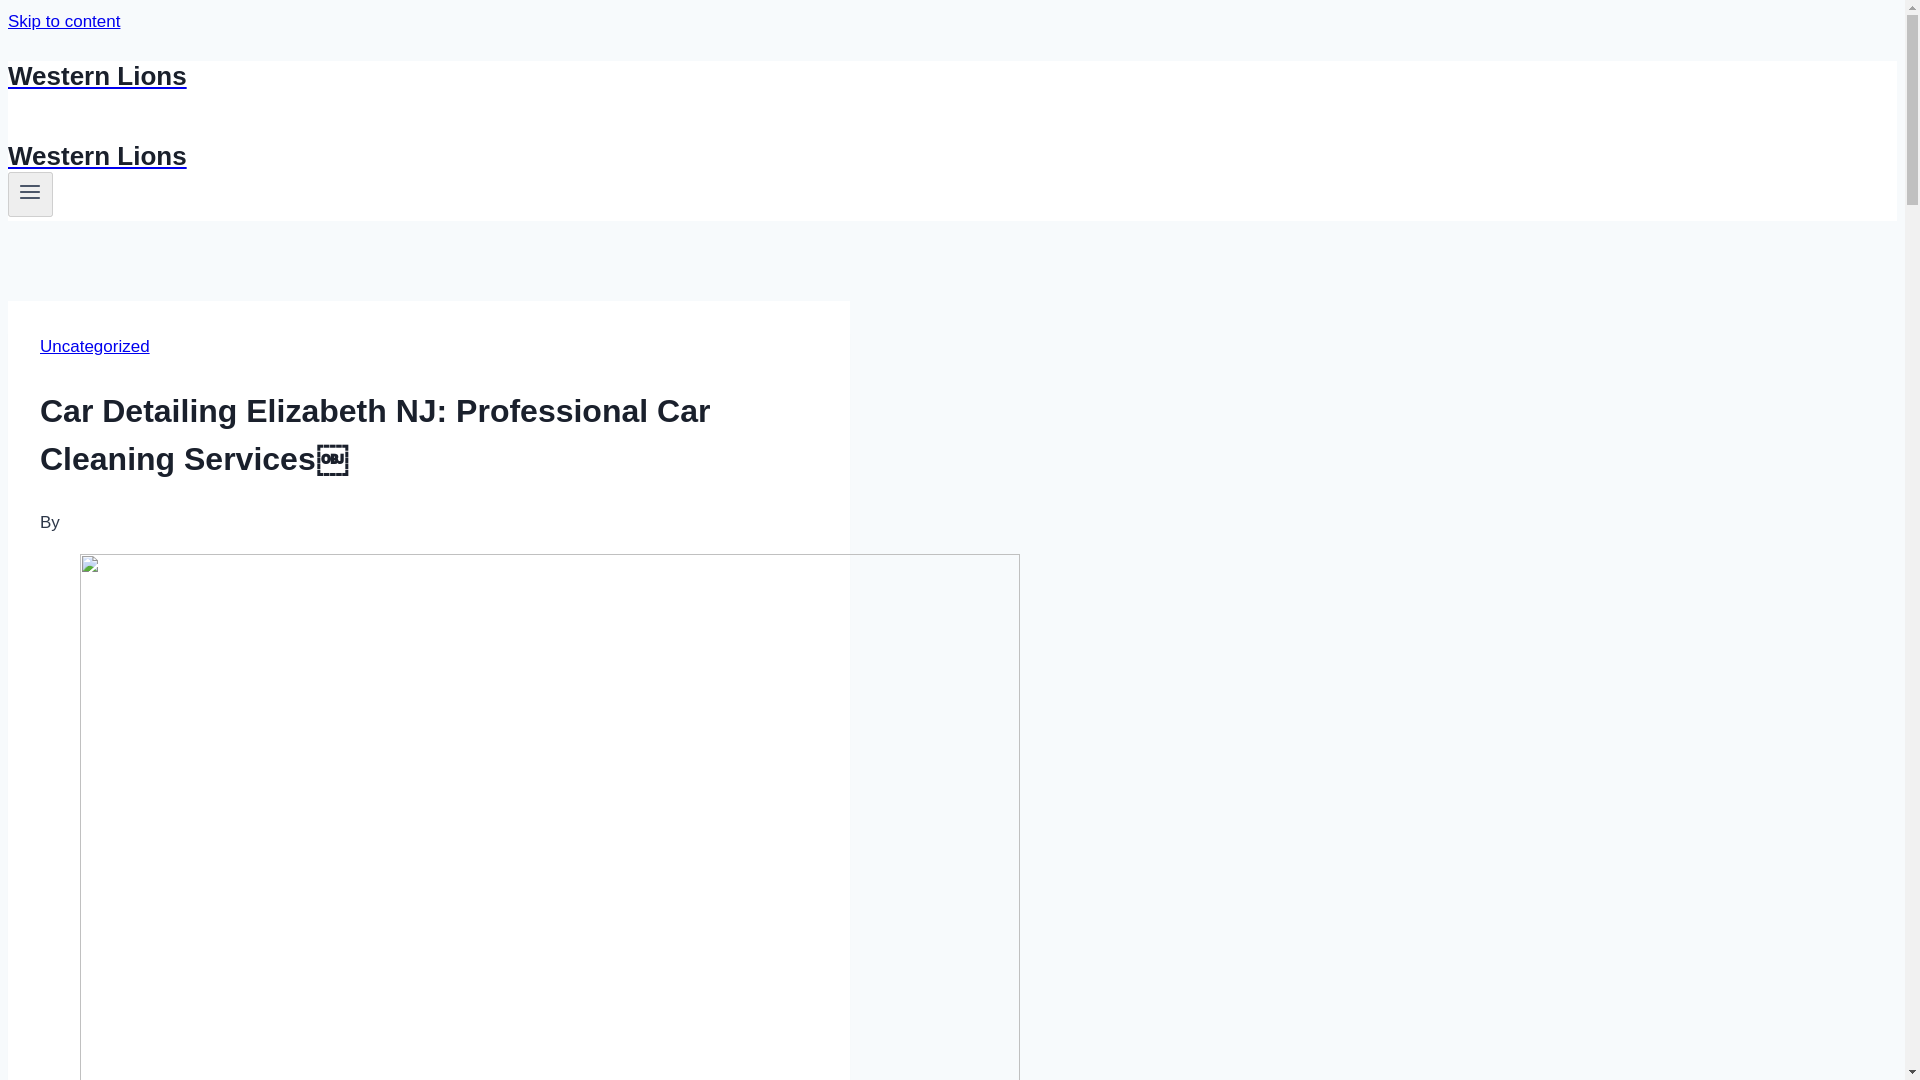  Describe the element at coordinates (94, 346) in the screenshot. I see `Uncategorized` at that location.